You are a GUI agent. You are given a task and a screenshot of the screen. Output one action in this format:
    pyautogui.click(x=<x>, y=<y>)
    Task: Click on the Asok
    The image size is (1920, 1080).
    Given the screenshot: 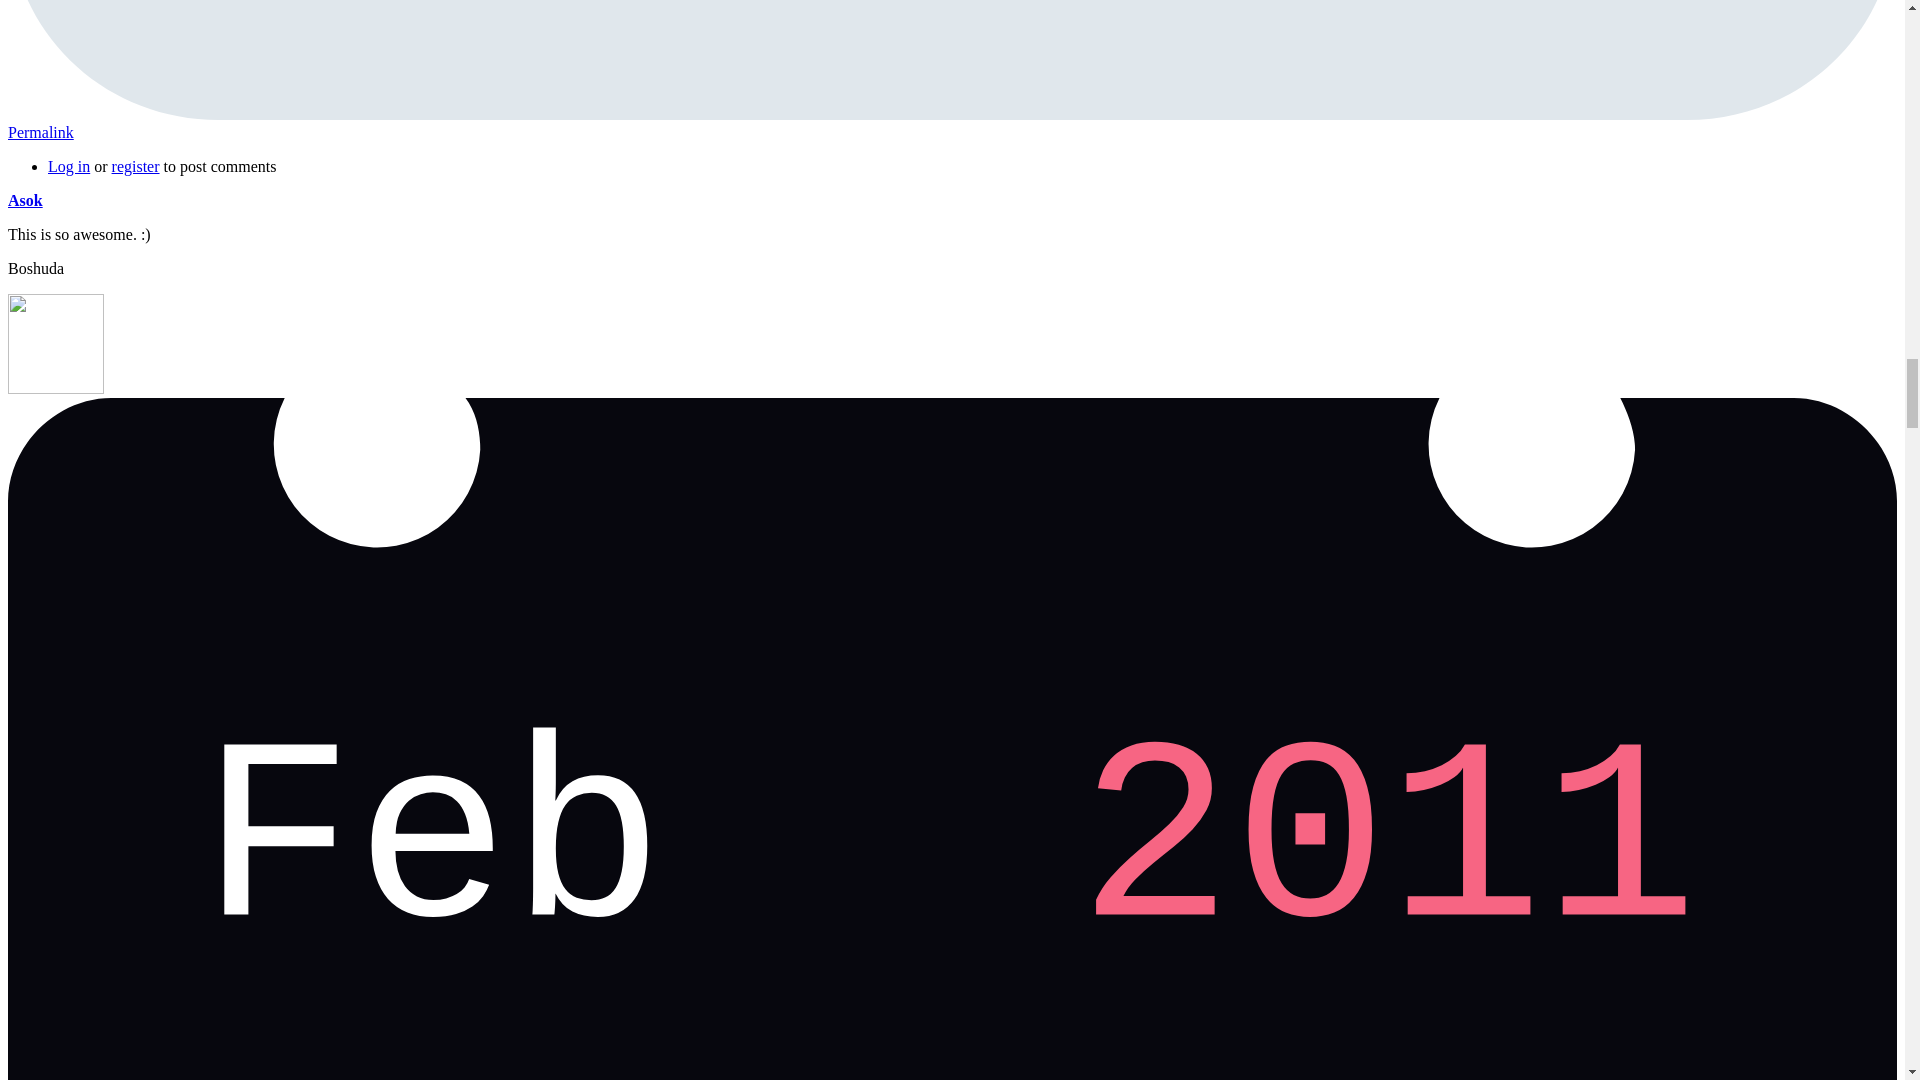 What is the action you would take?
    pyautogui.click(x=24, y=200)
    